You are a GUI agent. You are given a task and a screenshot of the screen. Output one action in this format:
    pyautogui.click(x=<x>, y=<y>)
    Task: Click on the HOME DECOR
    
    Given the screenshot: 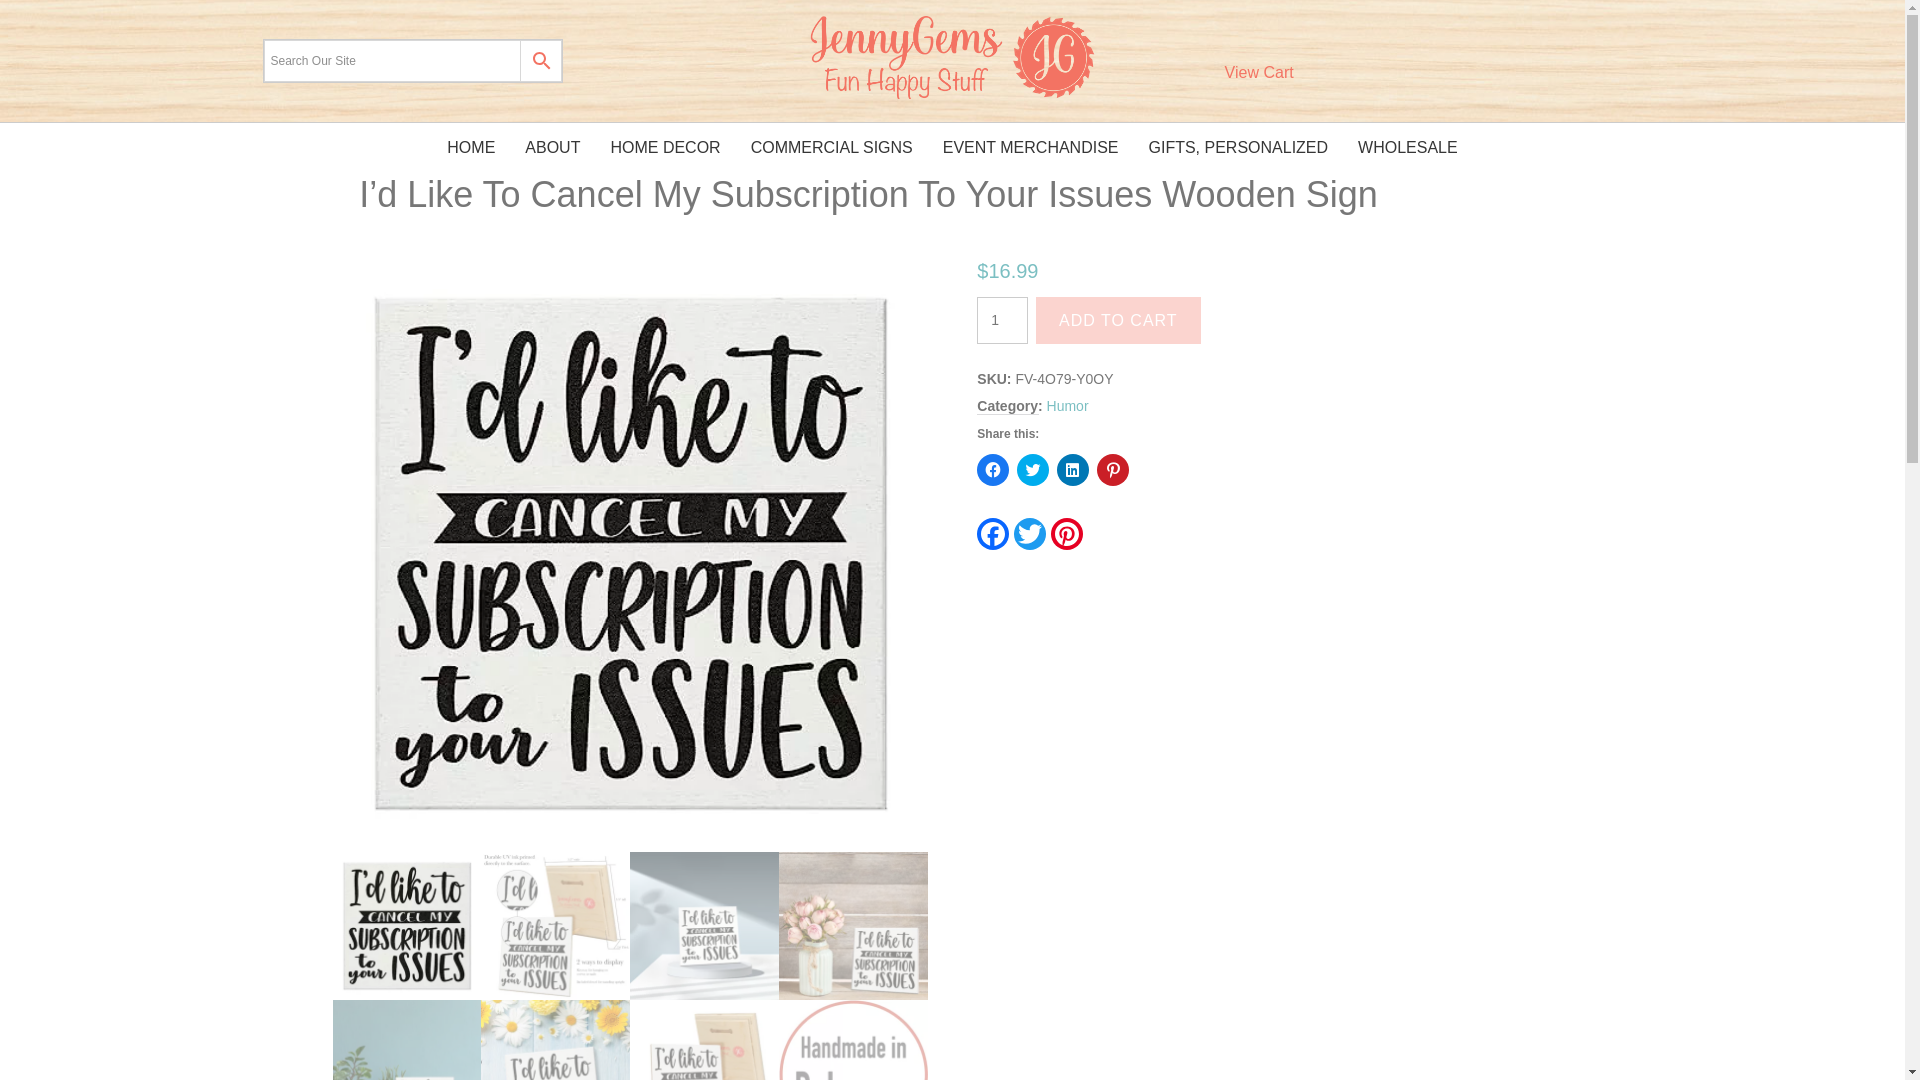 What is the action you would take?
    pyautogui.click(x=665, y=148)
    